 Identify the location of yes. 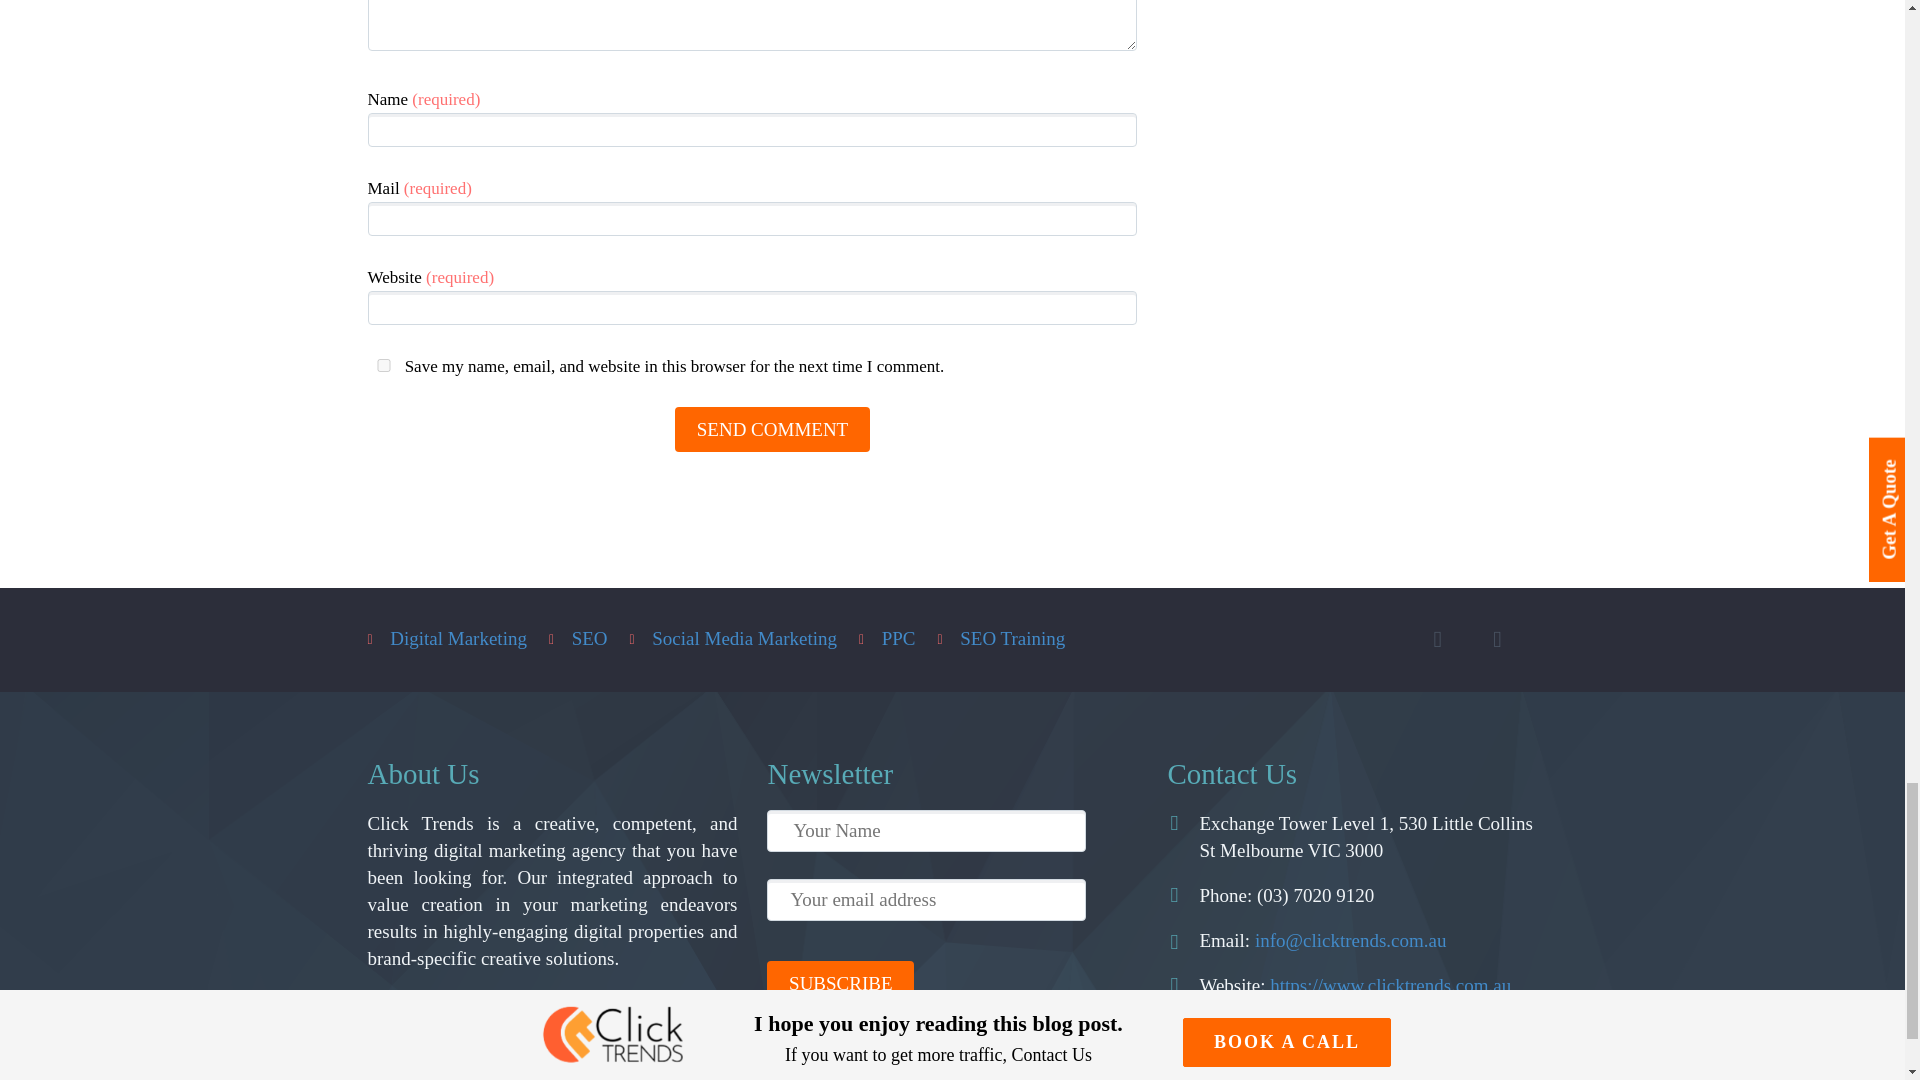
(384, 364).